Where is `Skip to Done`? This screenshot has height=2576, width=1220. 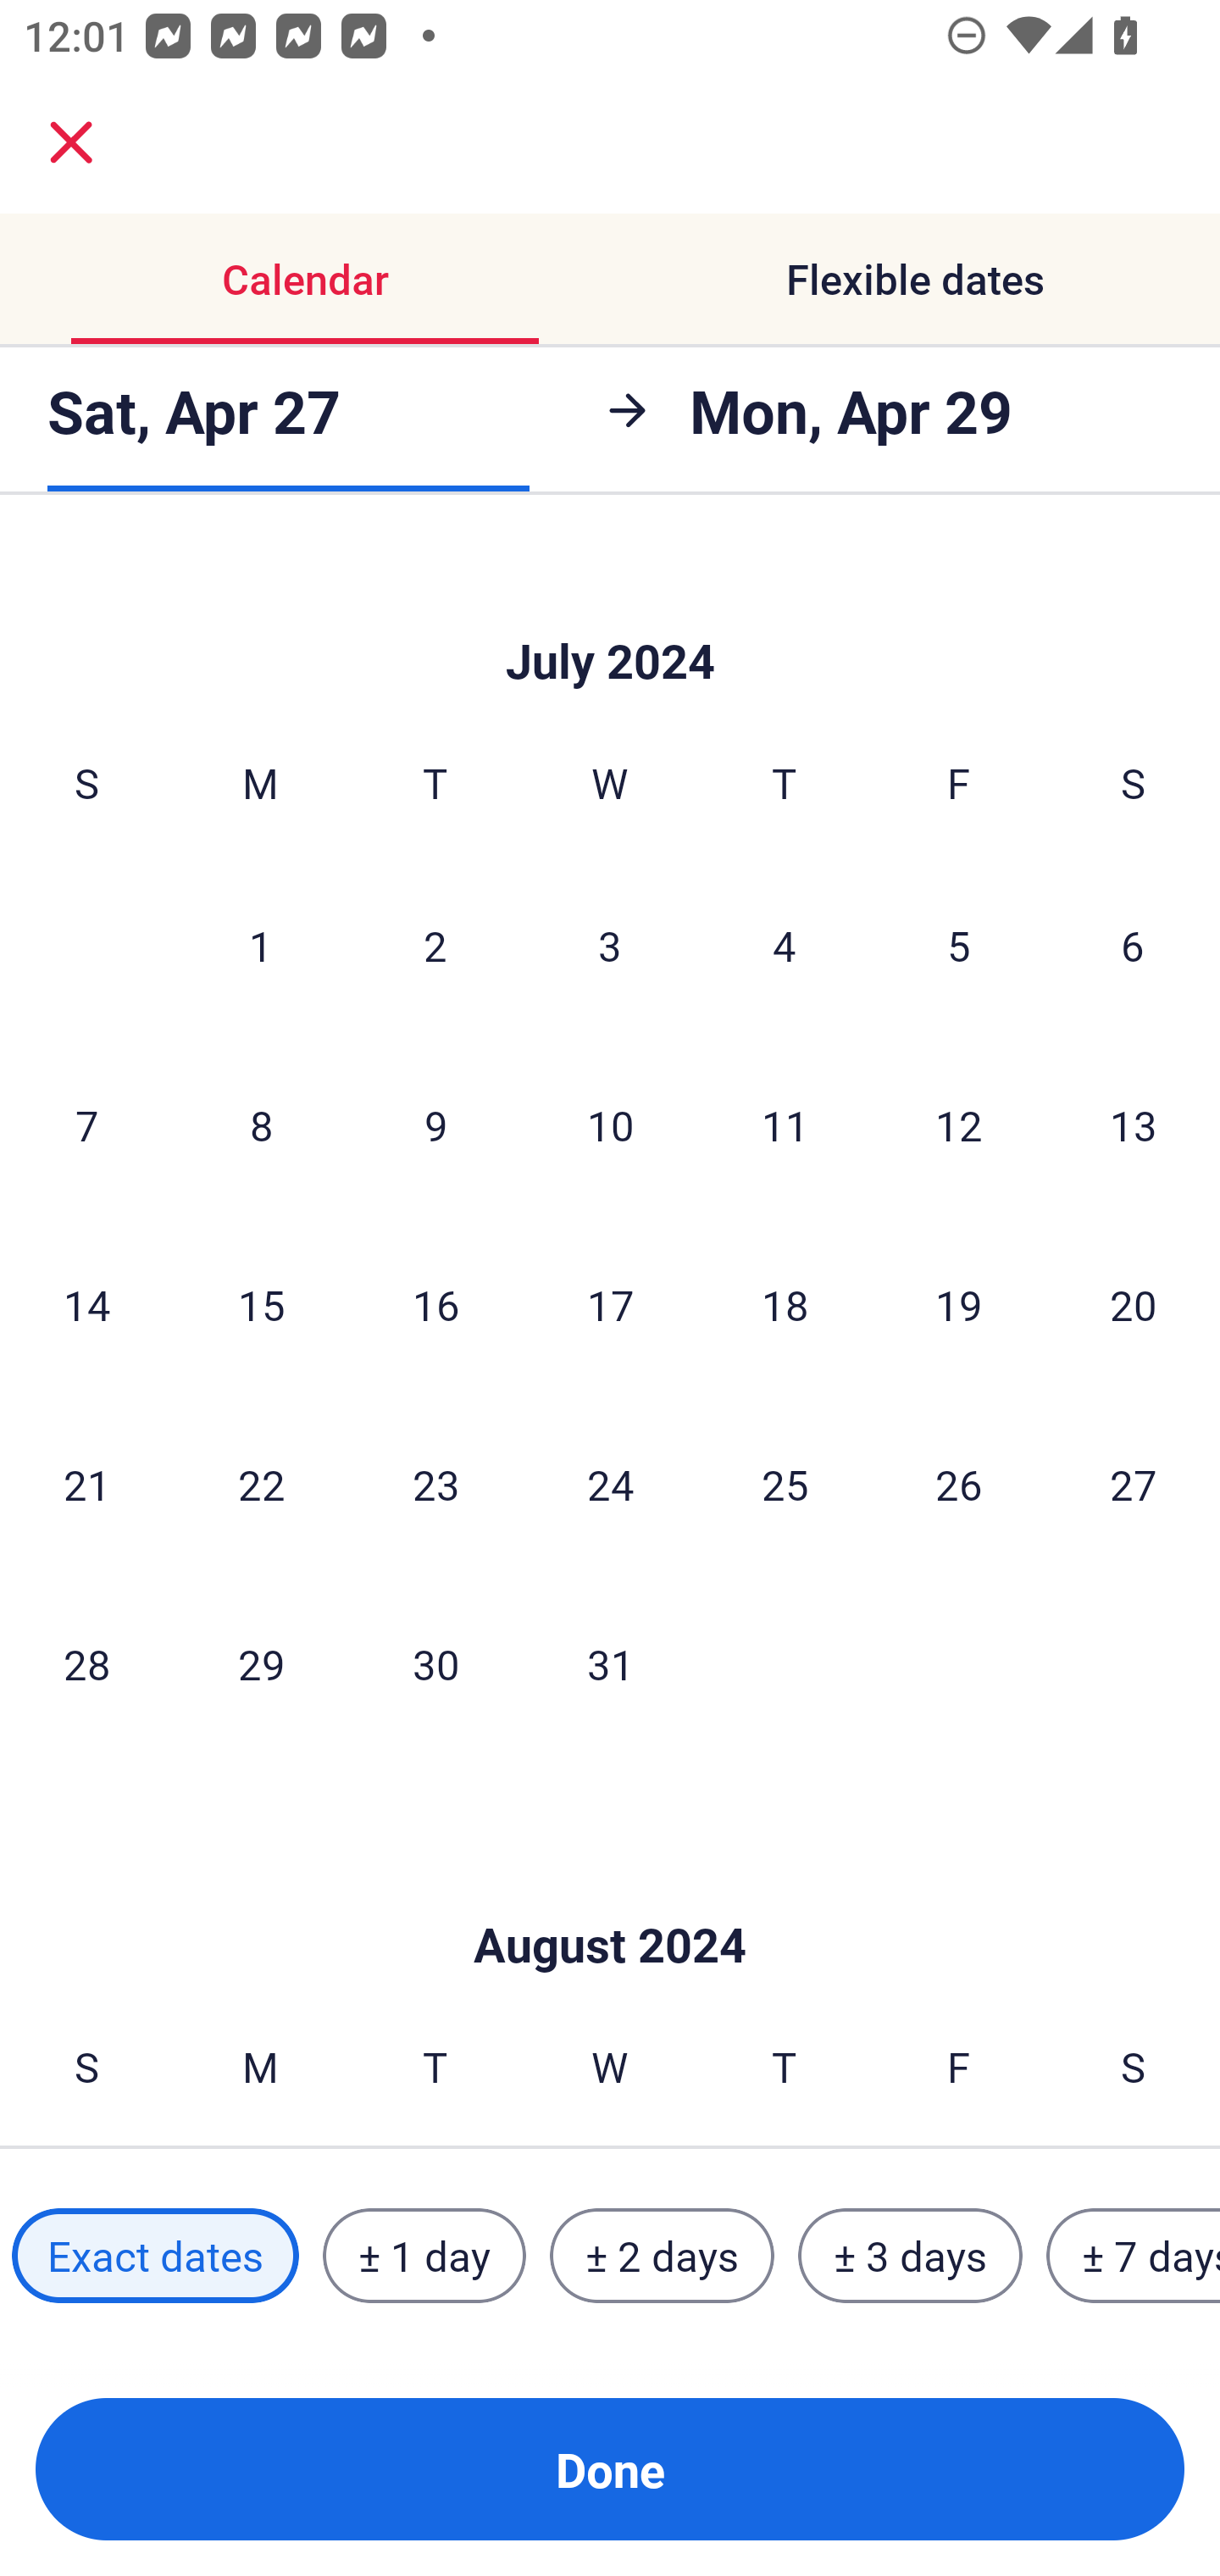
Skip to Done is located at coordinates (610, 1895).